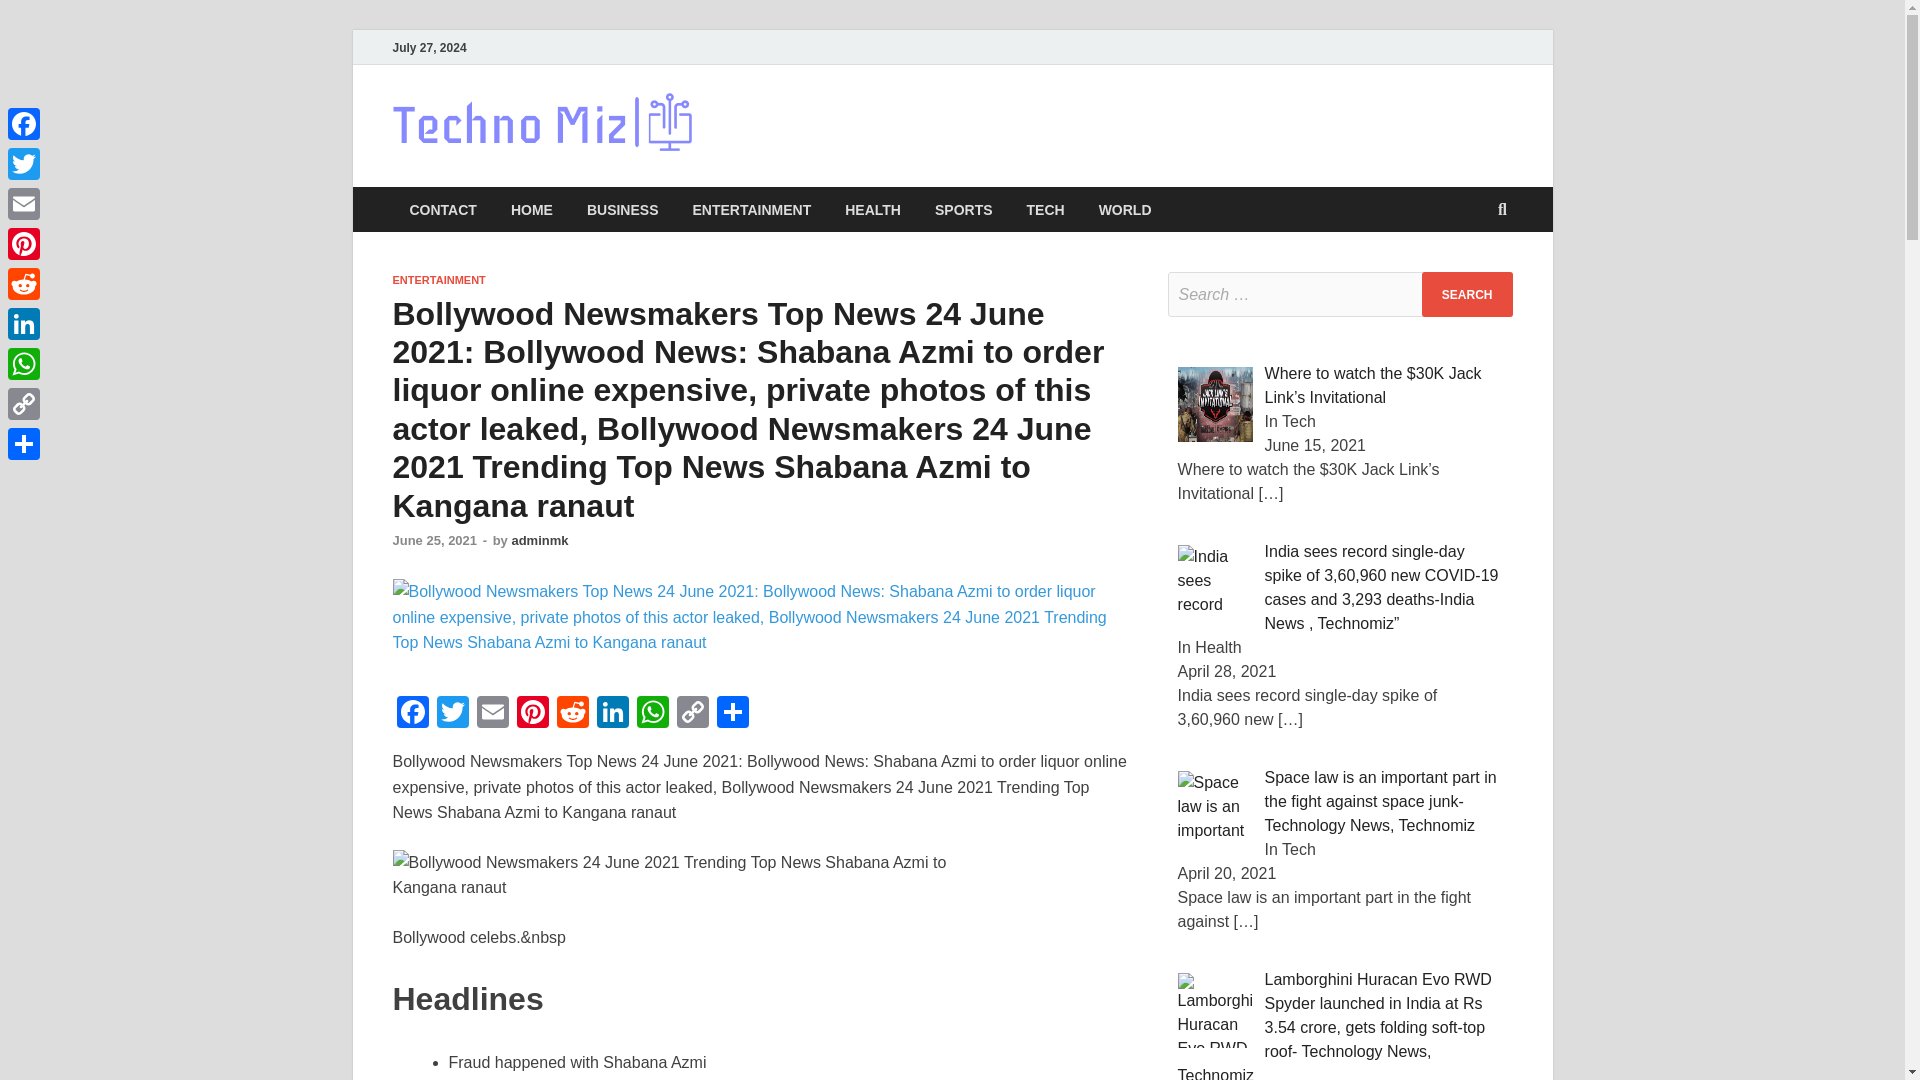 The width and height of the screenshot is (1920, 1080). What do you see at coordinates (751, 209) in the screenshot?
I see `ENTERTAINMENT` at bounding box center [751, 209].